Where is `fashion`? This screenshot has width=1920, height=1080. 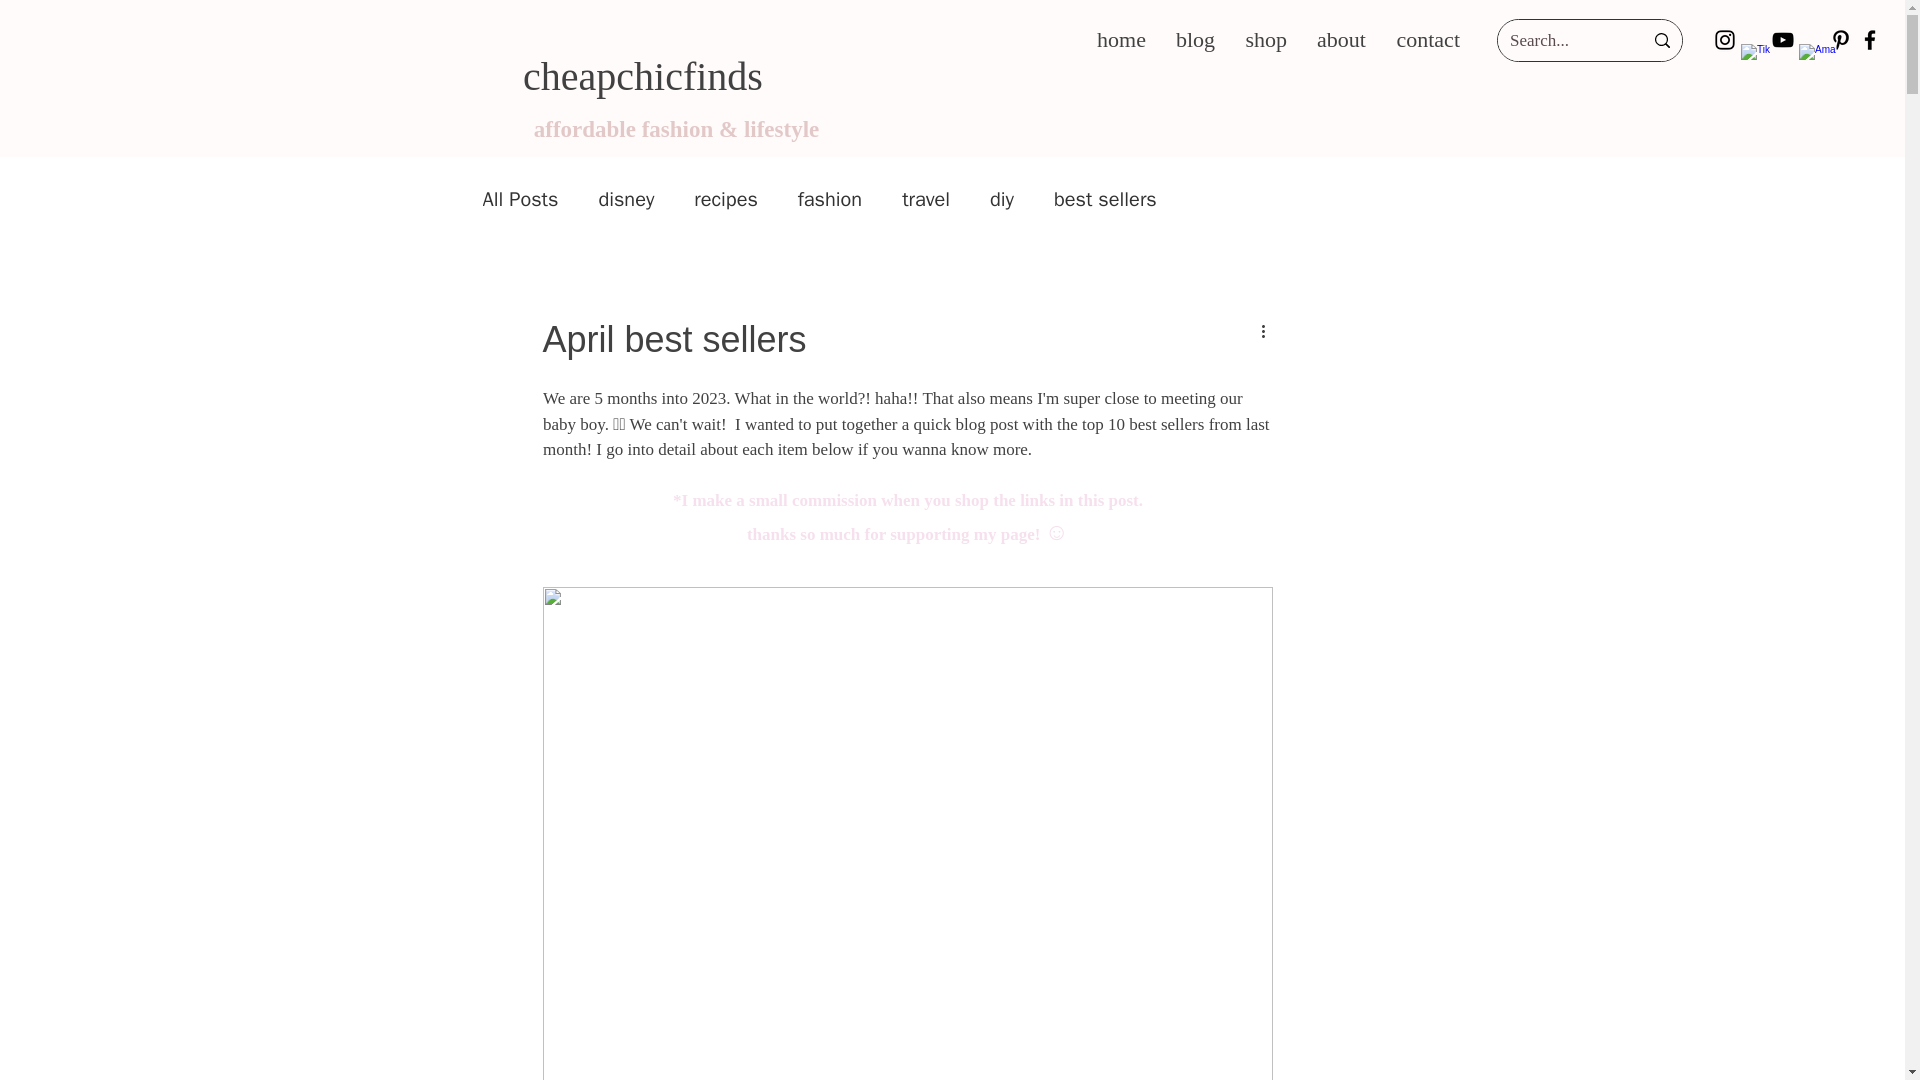 fashion is located at coordinates (830, 198).